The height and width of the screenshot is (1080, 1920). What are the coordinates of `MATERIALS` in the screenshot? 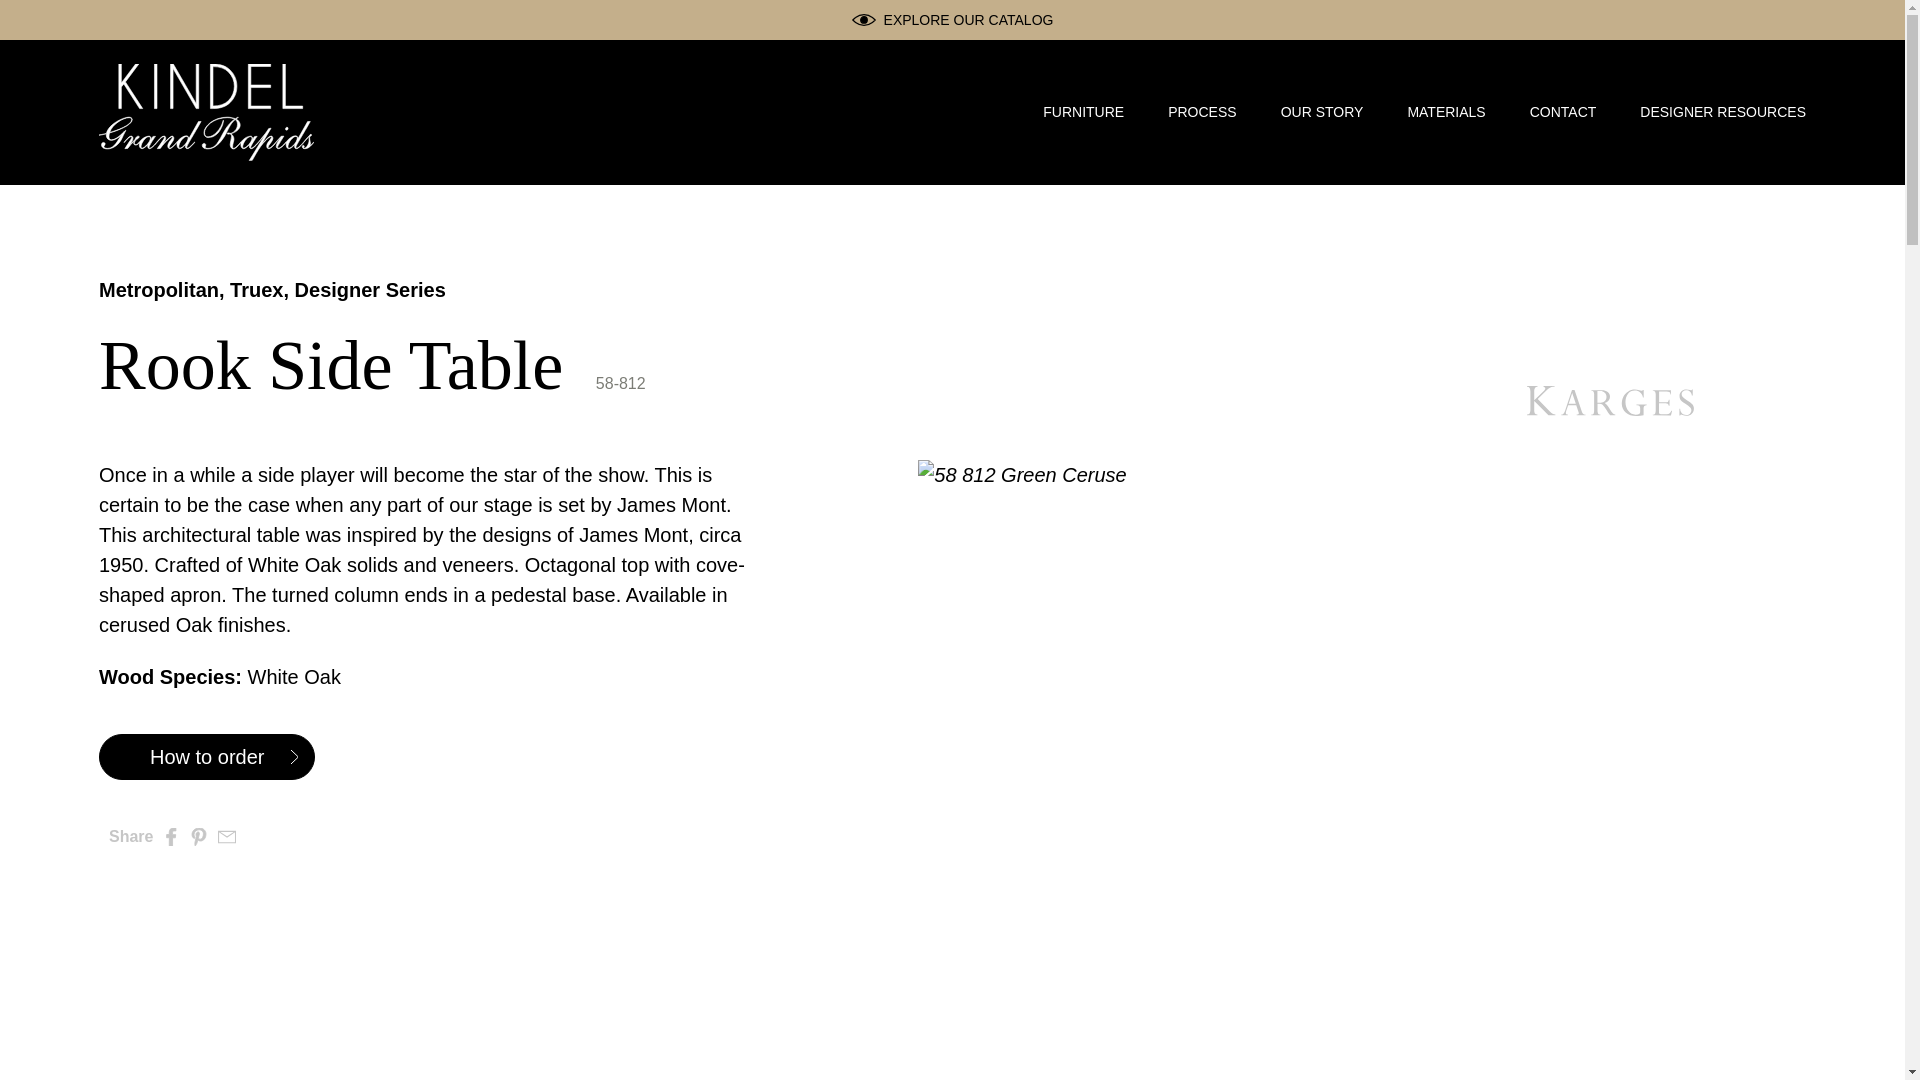 It's located at (1446, 112).